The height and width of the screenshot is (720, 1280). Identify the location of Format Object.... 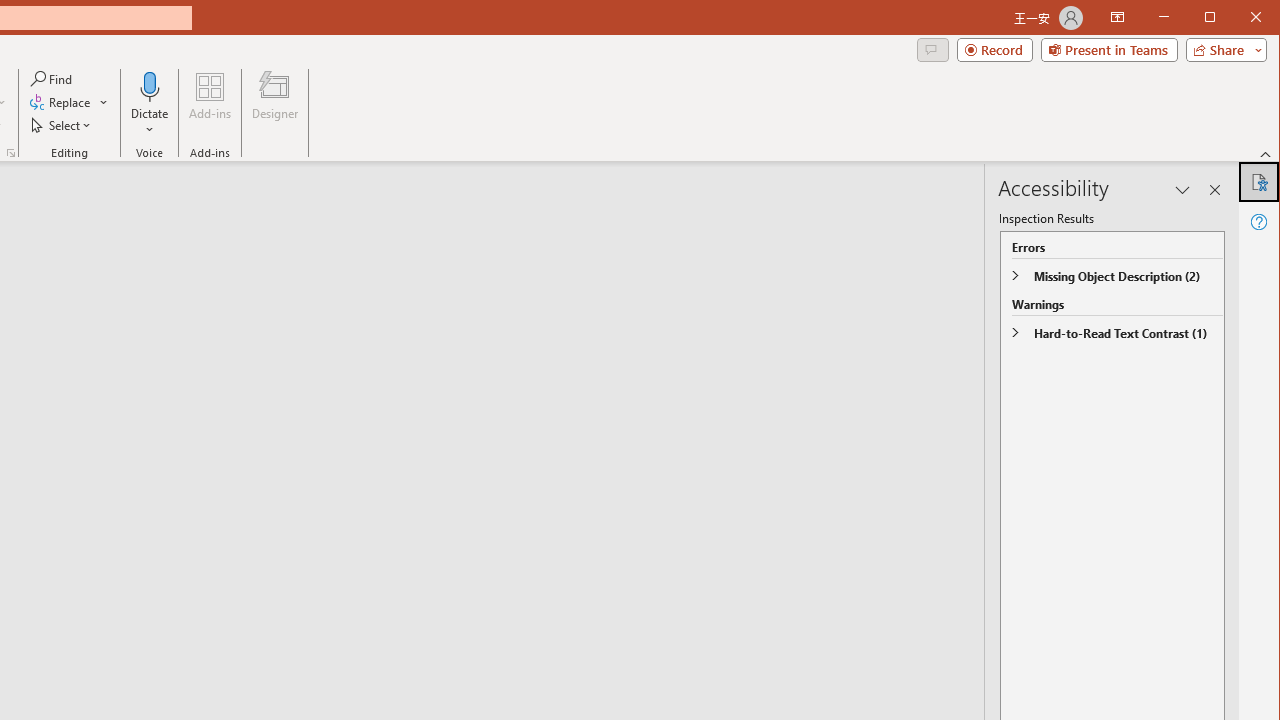
(10, 152).